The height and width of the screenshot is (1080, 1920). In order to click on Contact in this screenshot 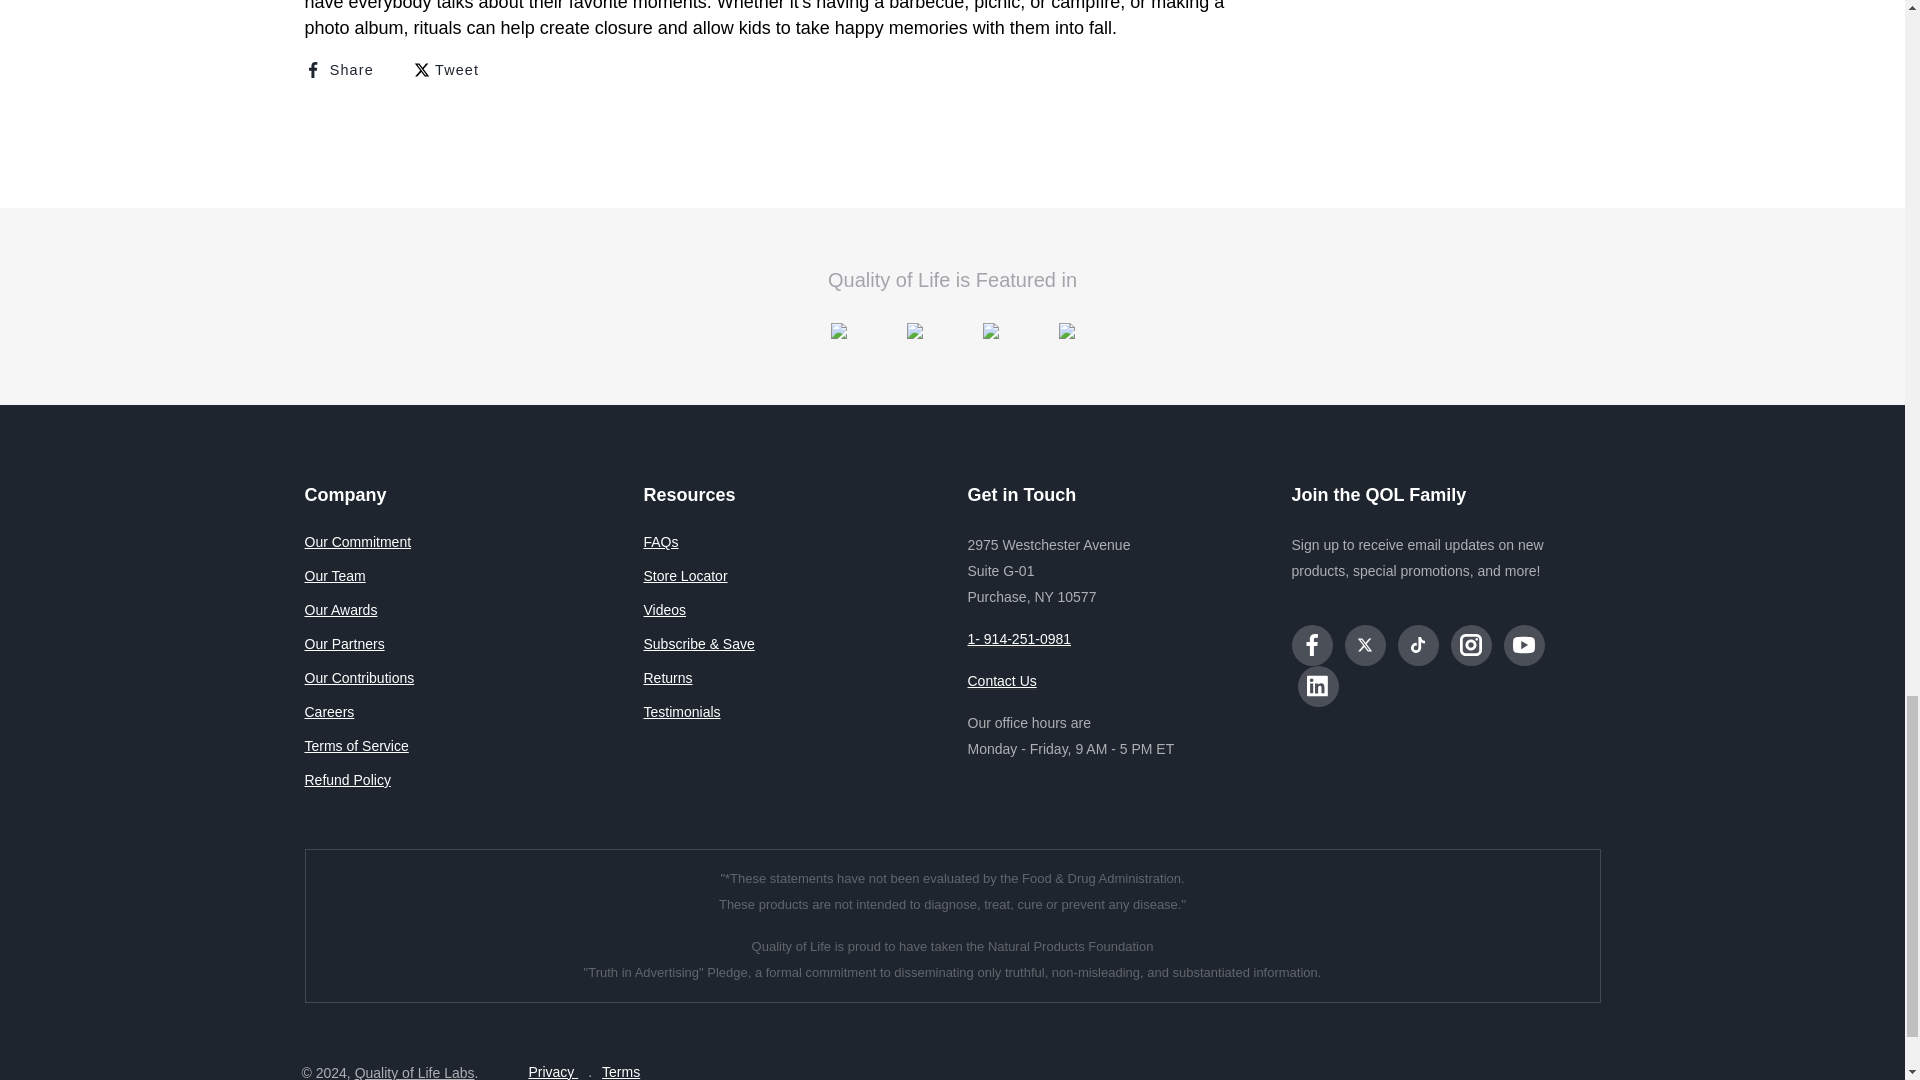, I will do `click(1002, 681)`.